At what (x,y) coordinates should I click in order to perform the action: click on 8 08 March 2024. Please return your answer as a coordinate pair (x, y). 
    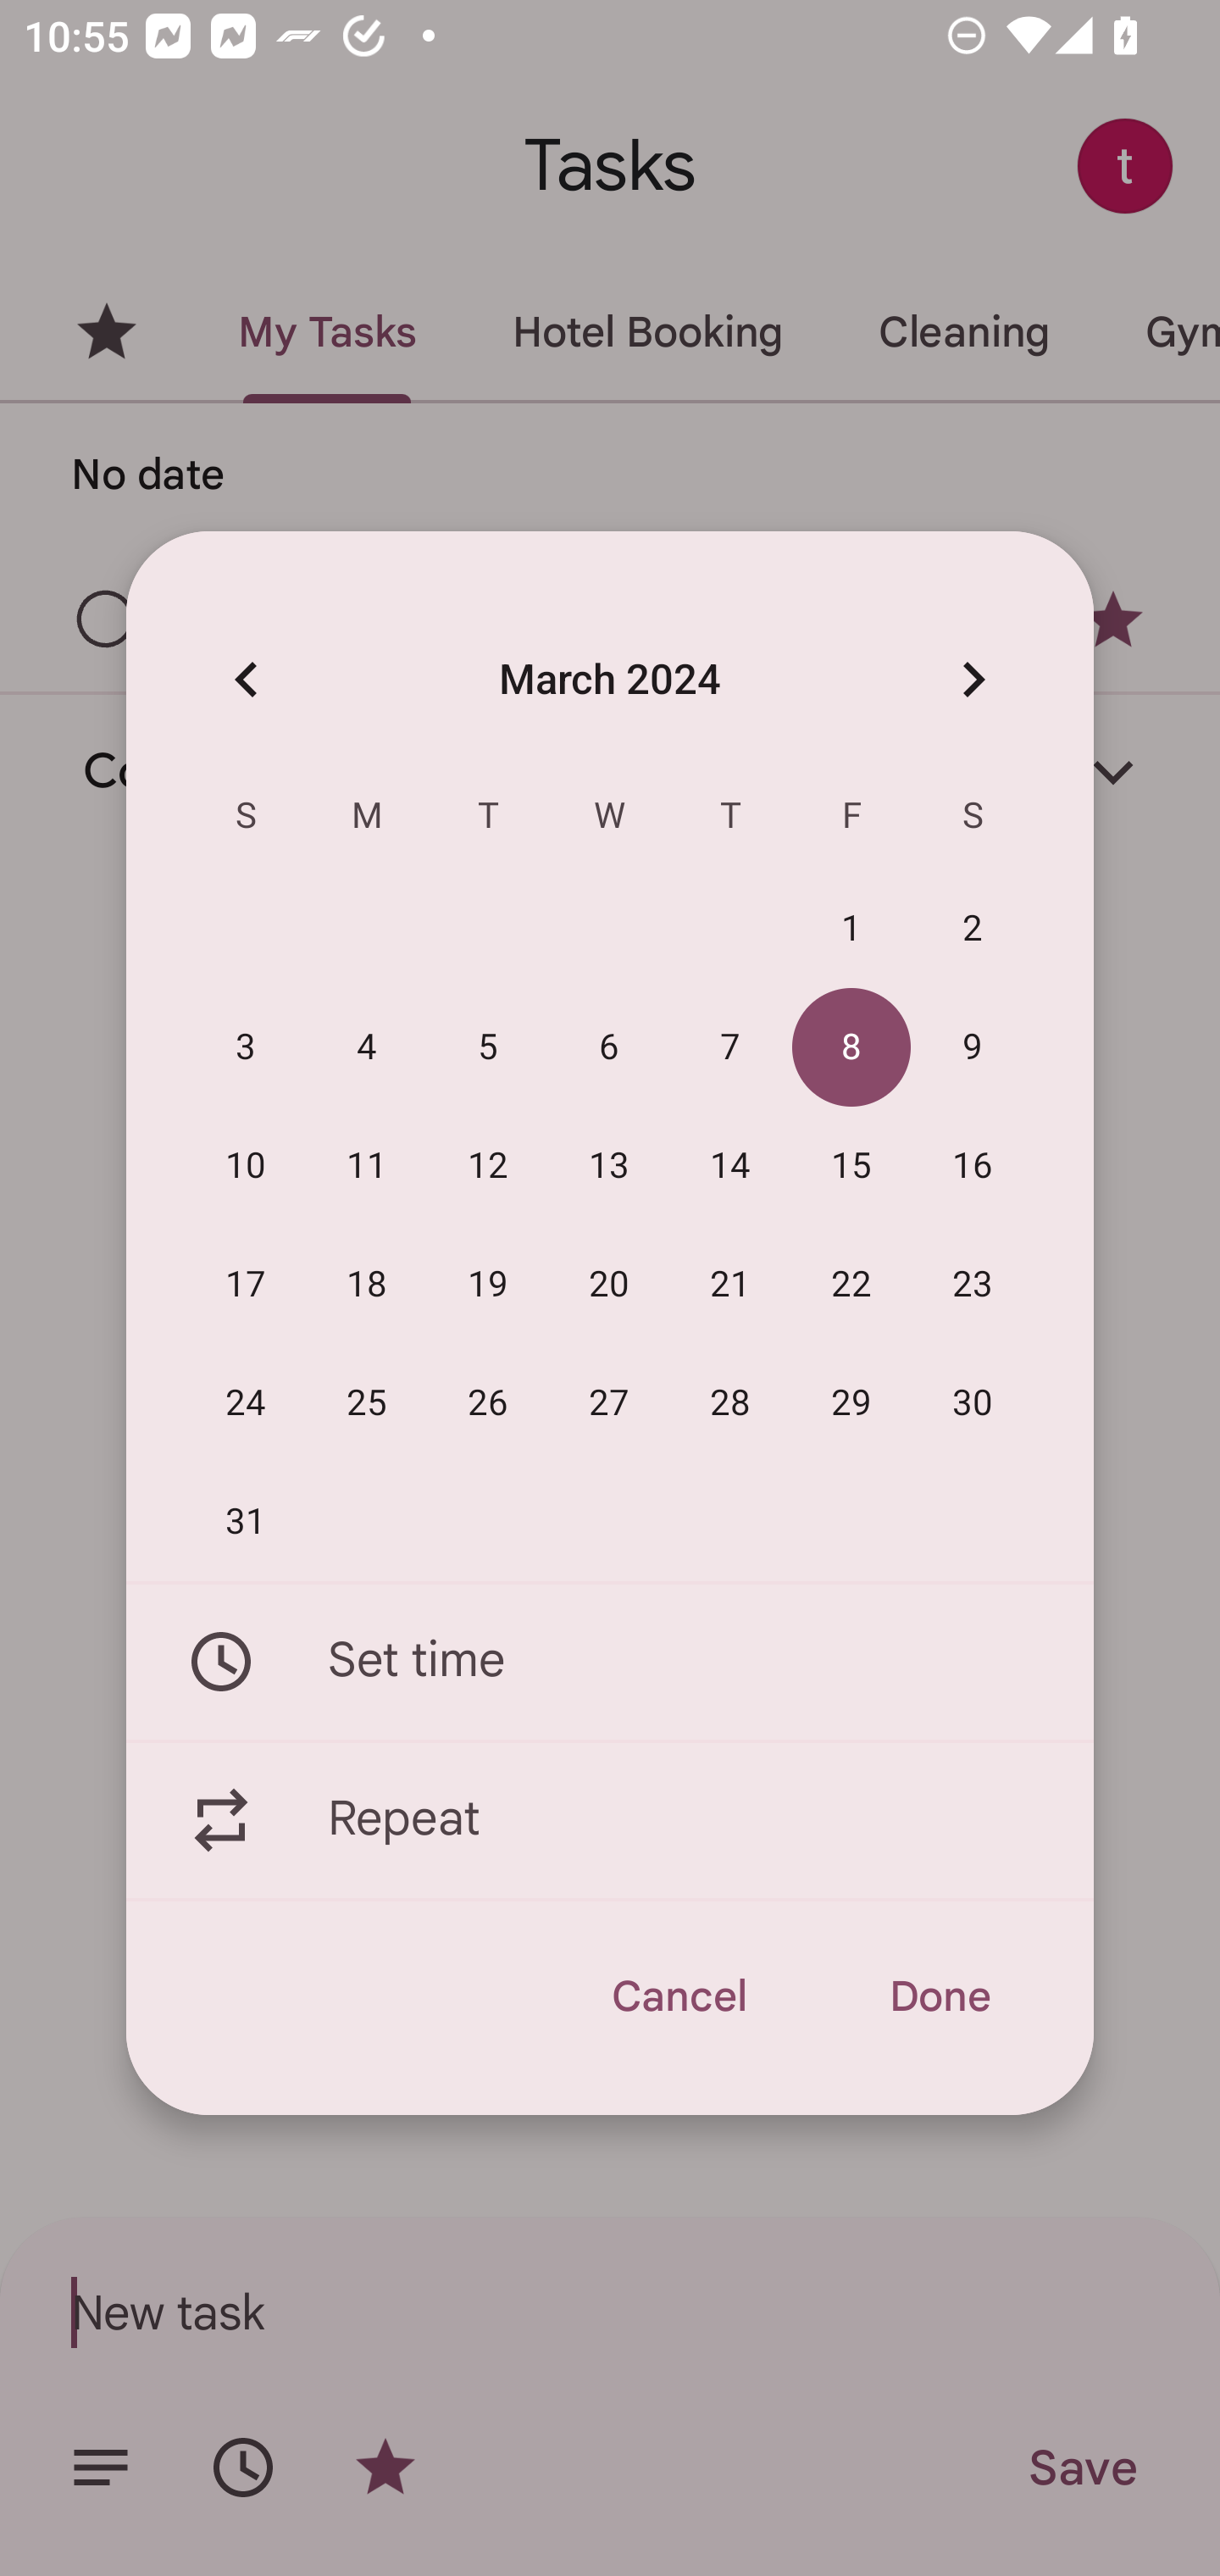
    Looking at the image, I should click on (852, 1048).